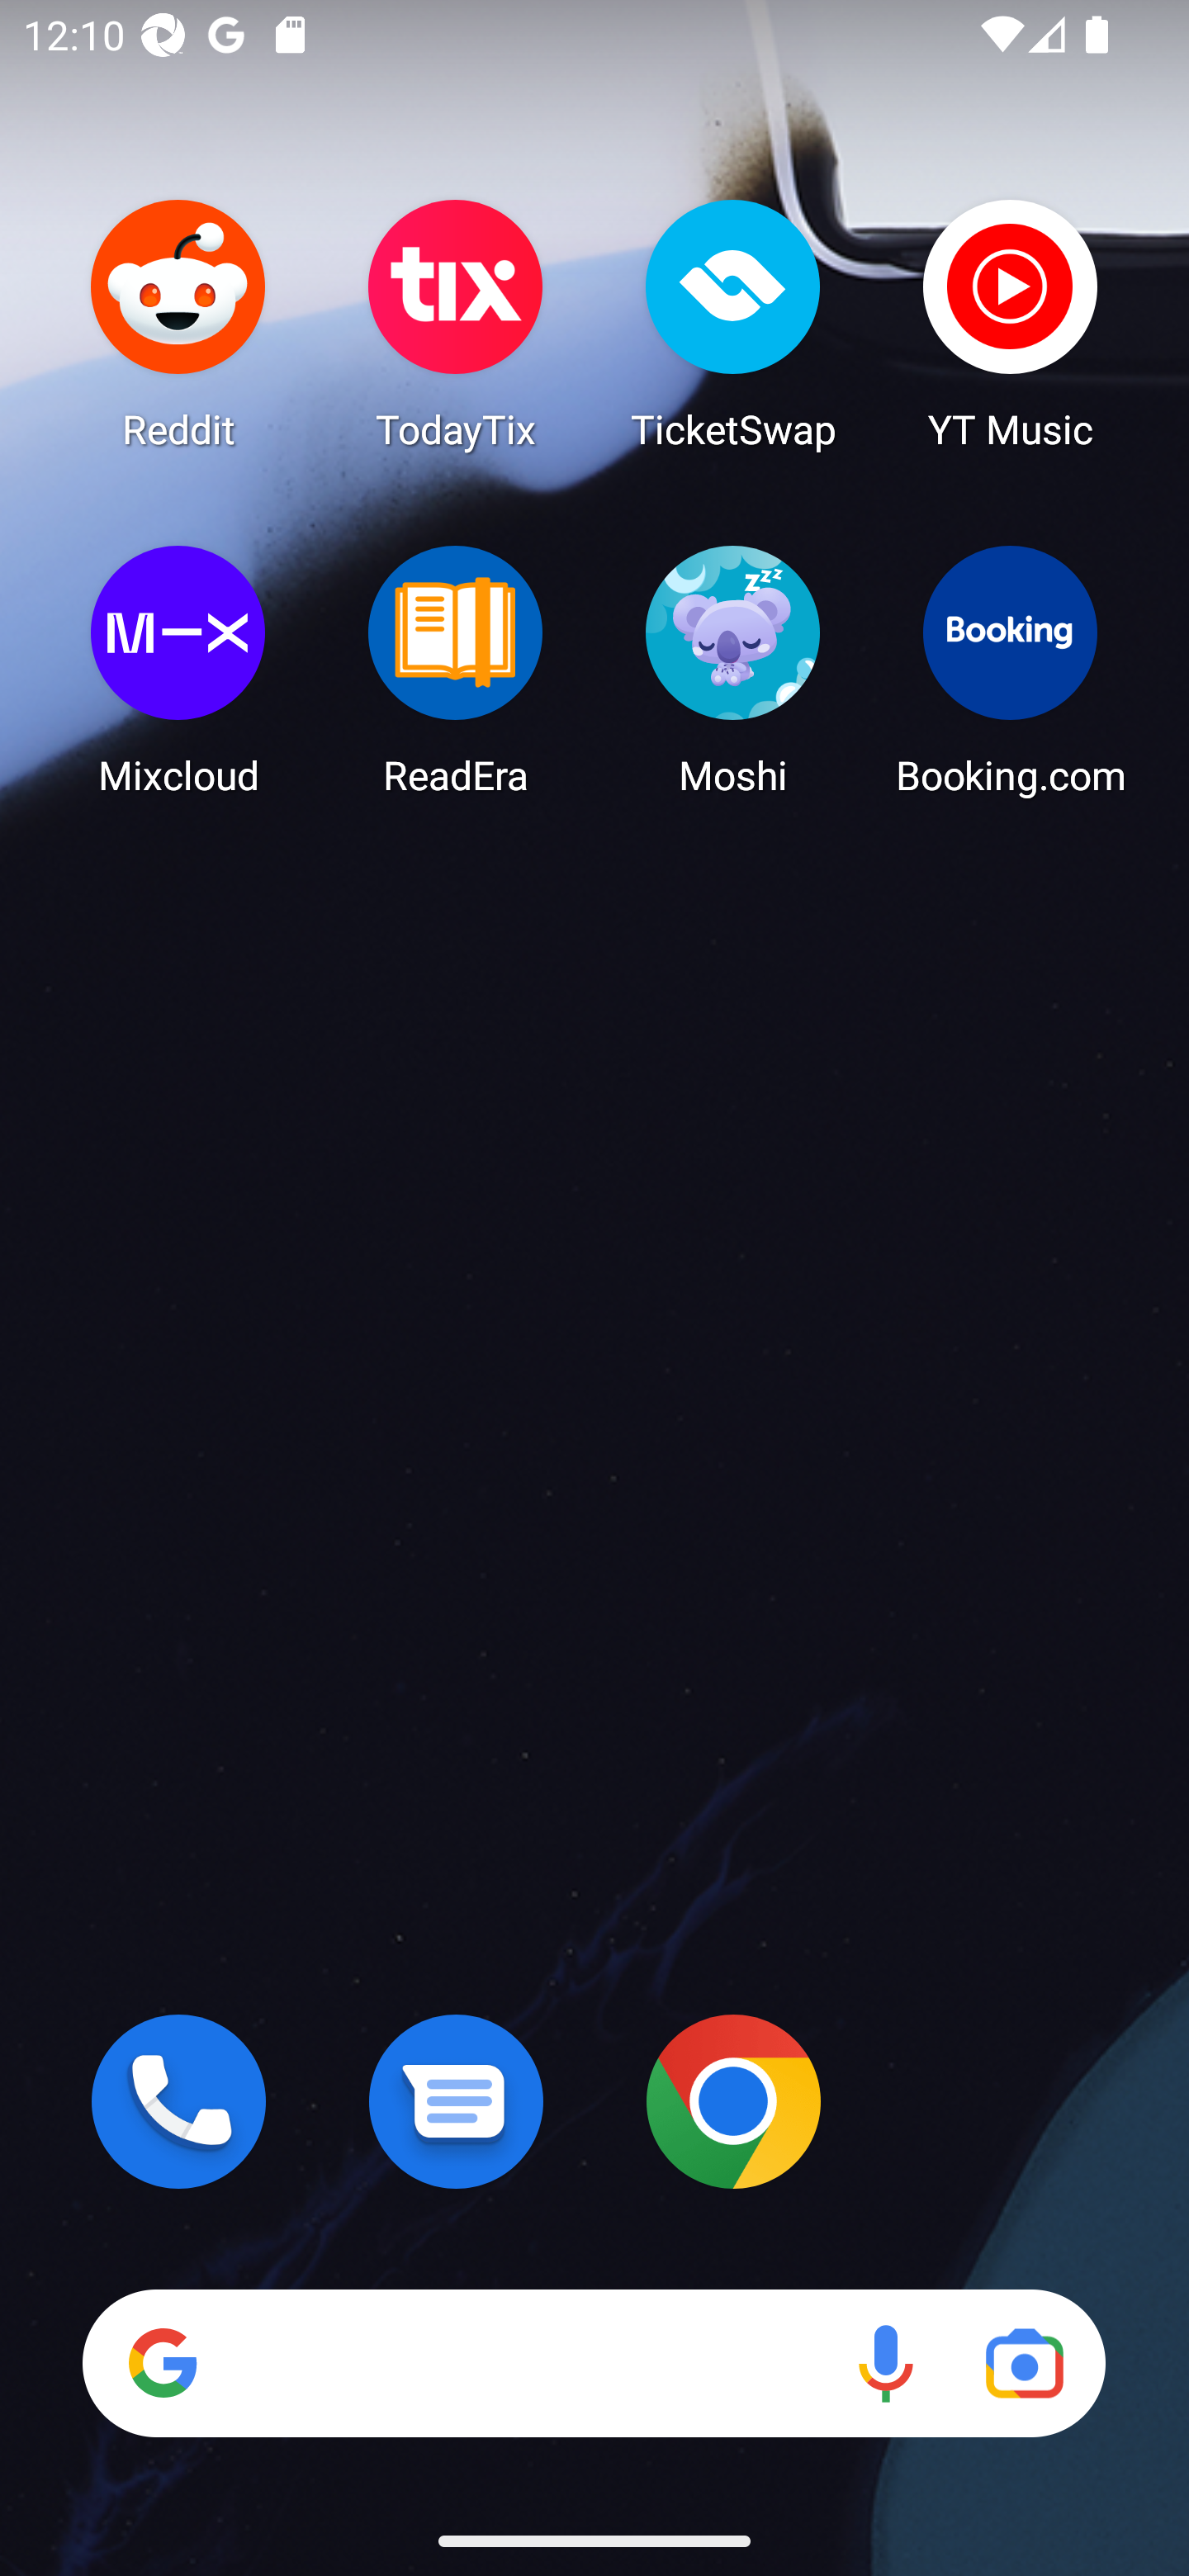 This screenshot has width=1189, height=2576. I want to click on TicketSwap, so click(733, 324).